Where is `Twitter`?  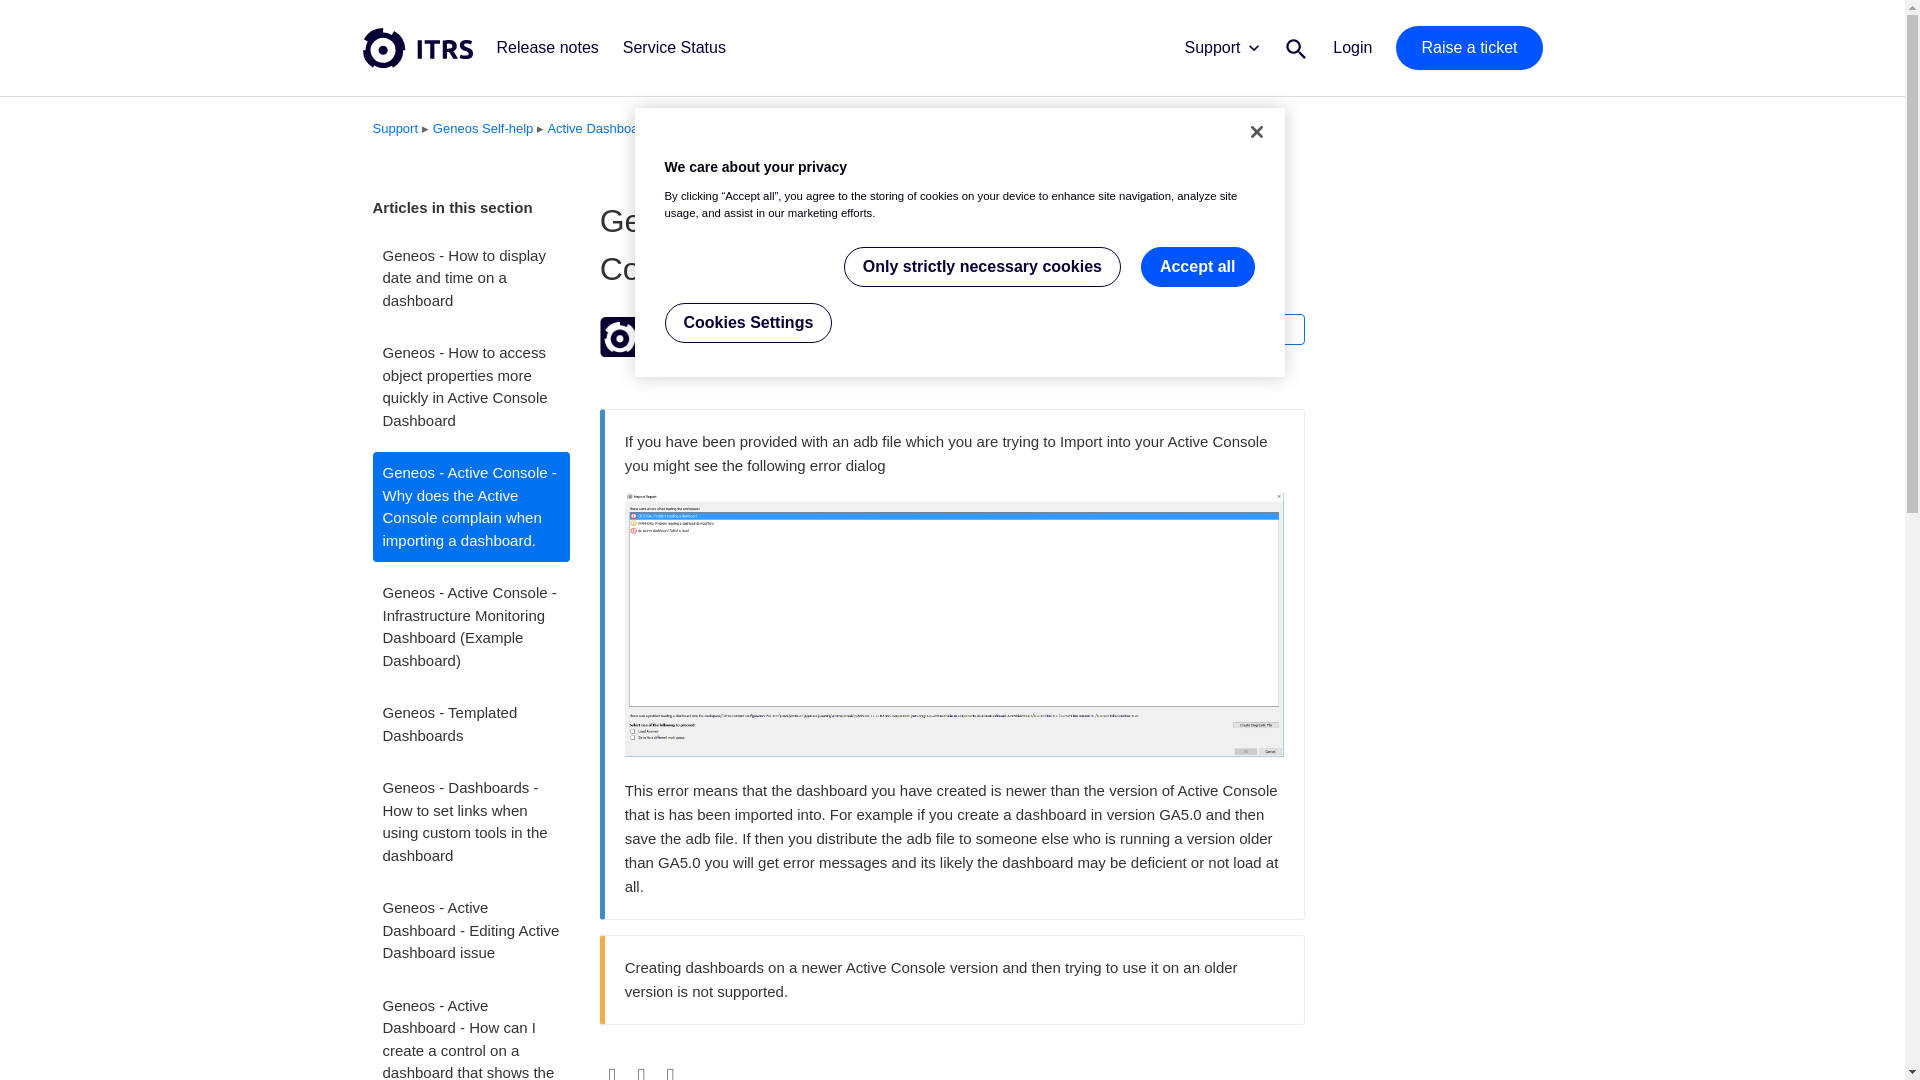 Twitter is located at coordinates (642, 1072).